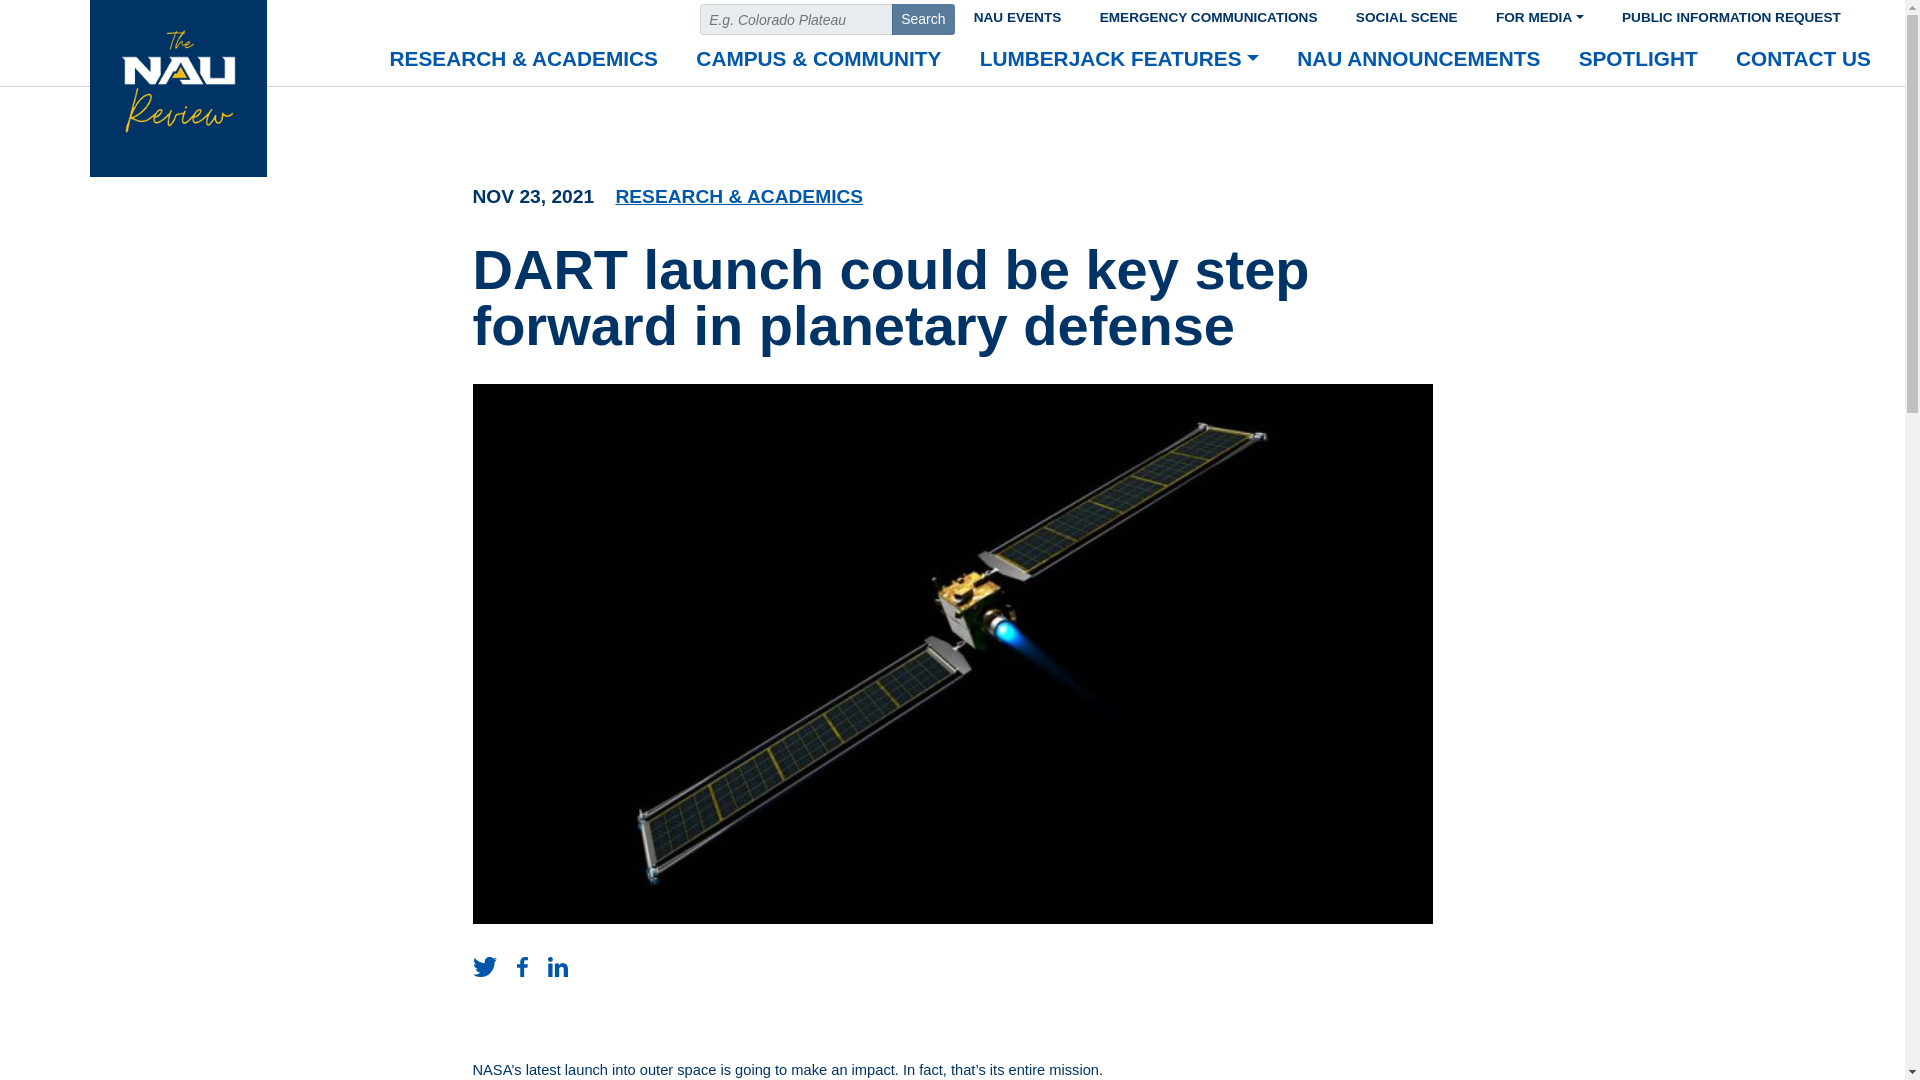 Image resolution: width=1920 pixels, height=1080 pixels. I want to click on Public Information Request, so click(1732, 14).